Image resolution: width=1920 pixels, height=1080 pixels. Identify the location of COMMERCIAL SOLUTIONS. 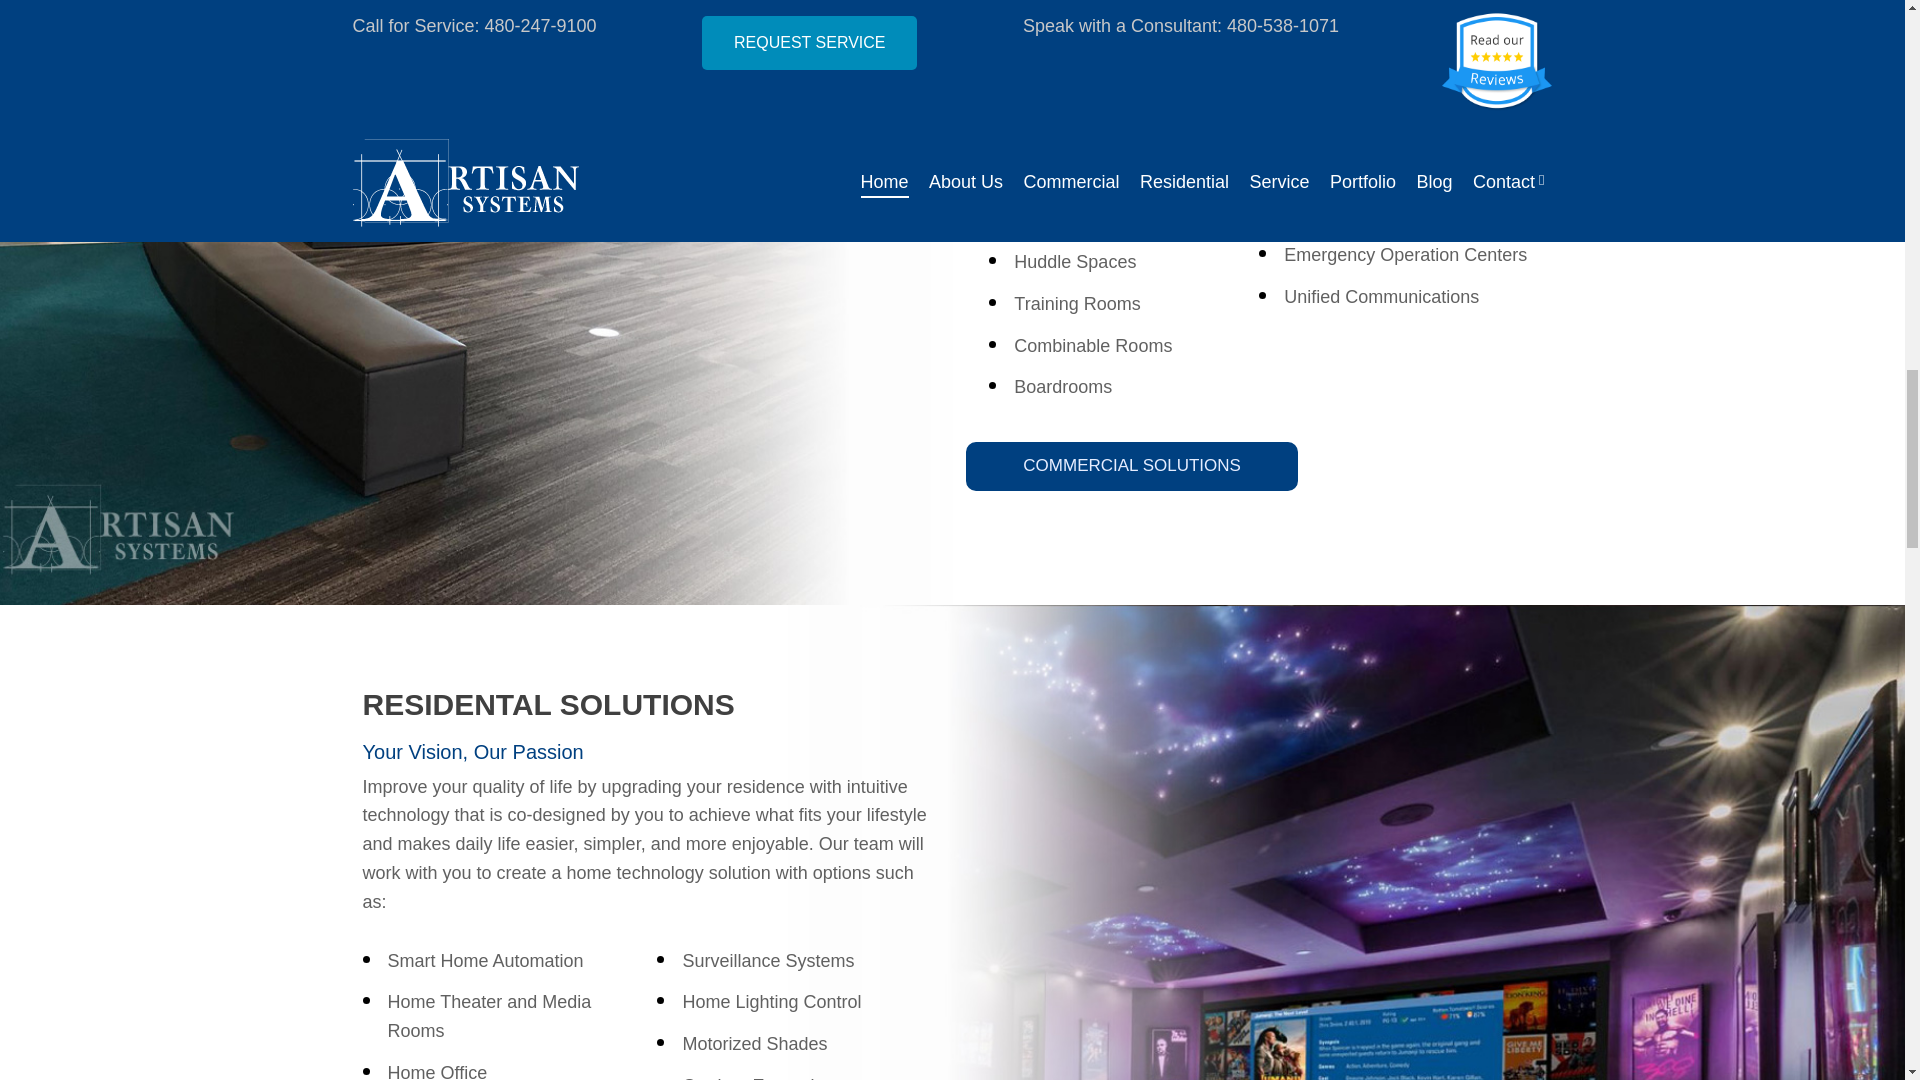
(1131, 466).